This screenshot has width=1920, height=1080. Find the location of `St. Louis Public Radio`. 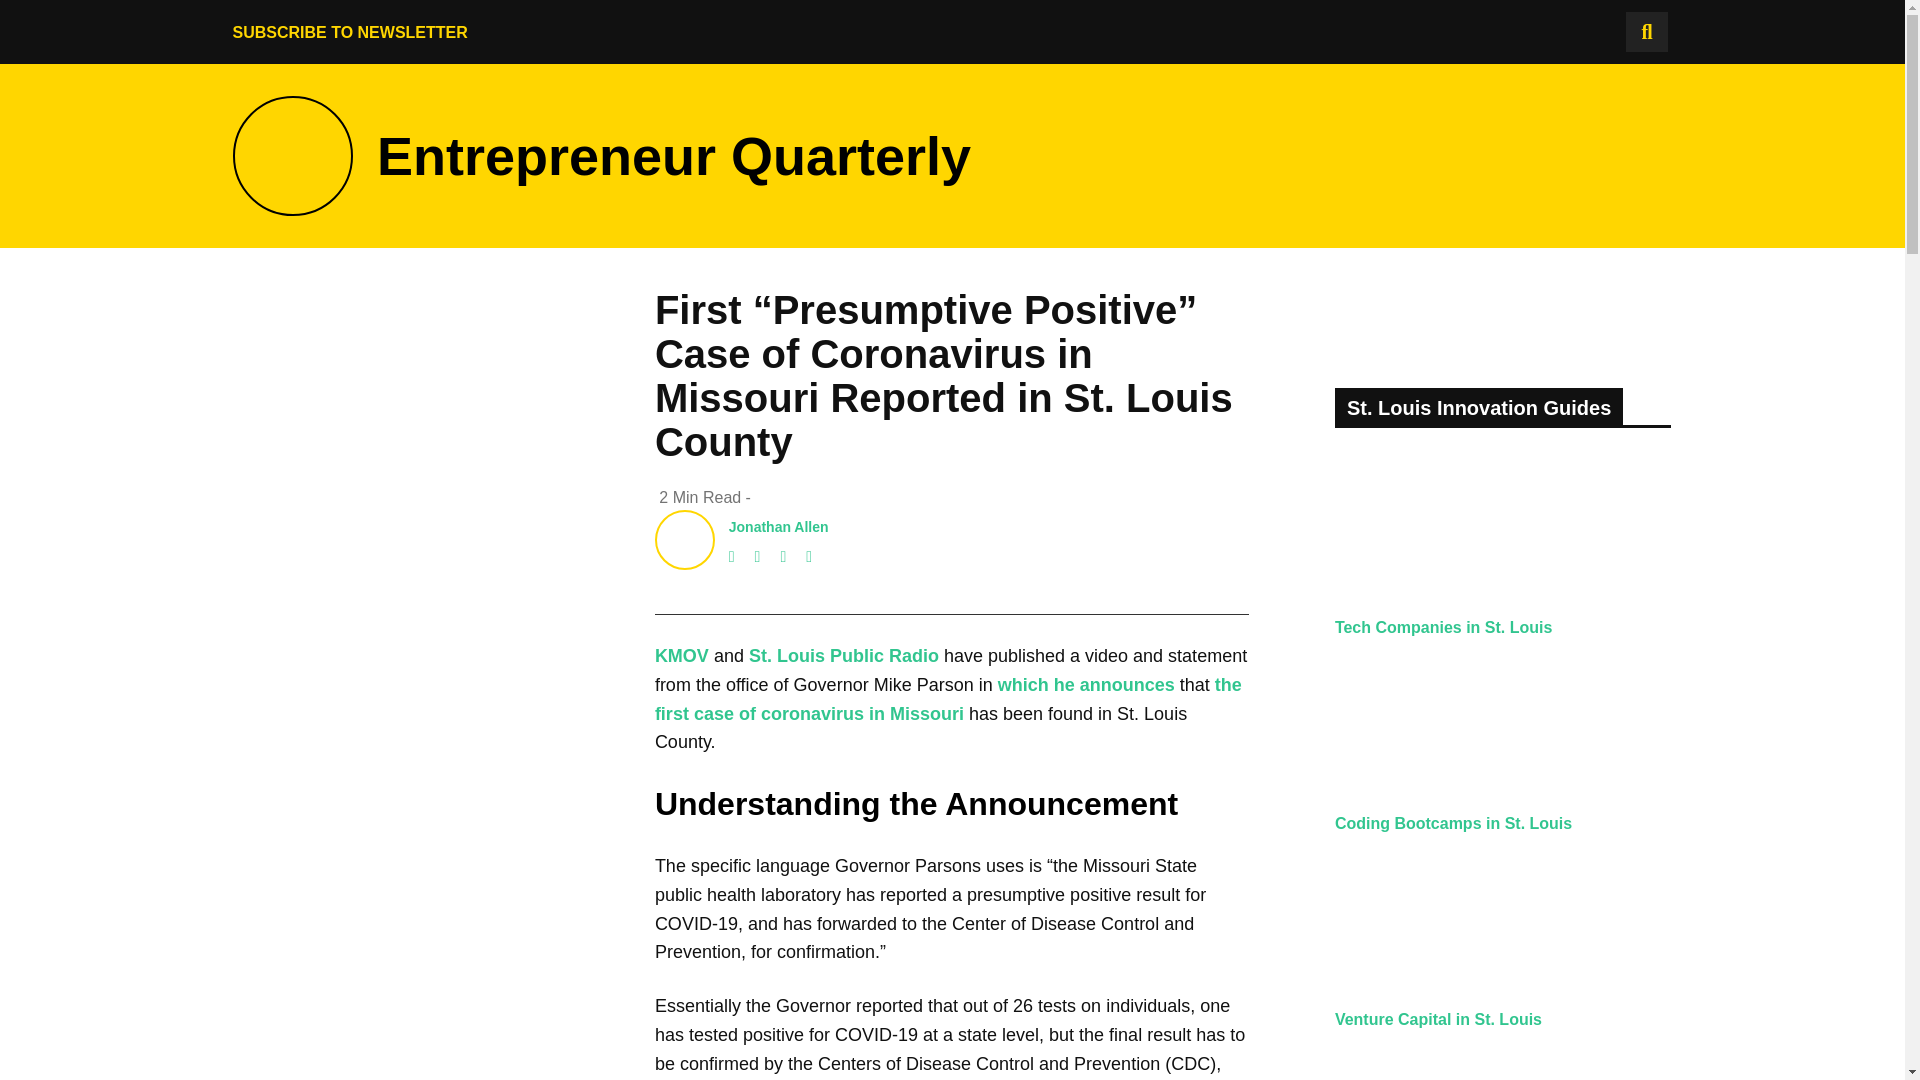

St. Louis Public Radio is located at coordinates (843, 656).